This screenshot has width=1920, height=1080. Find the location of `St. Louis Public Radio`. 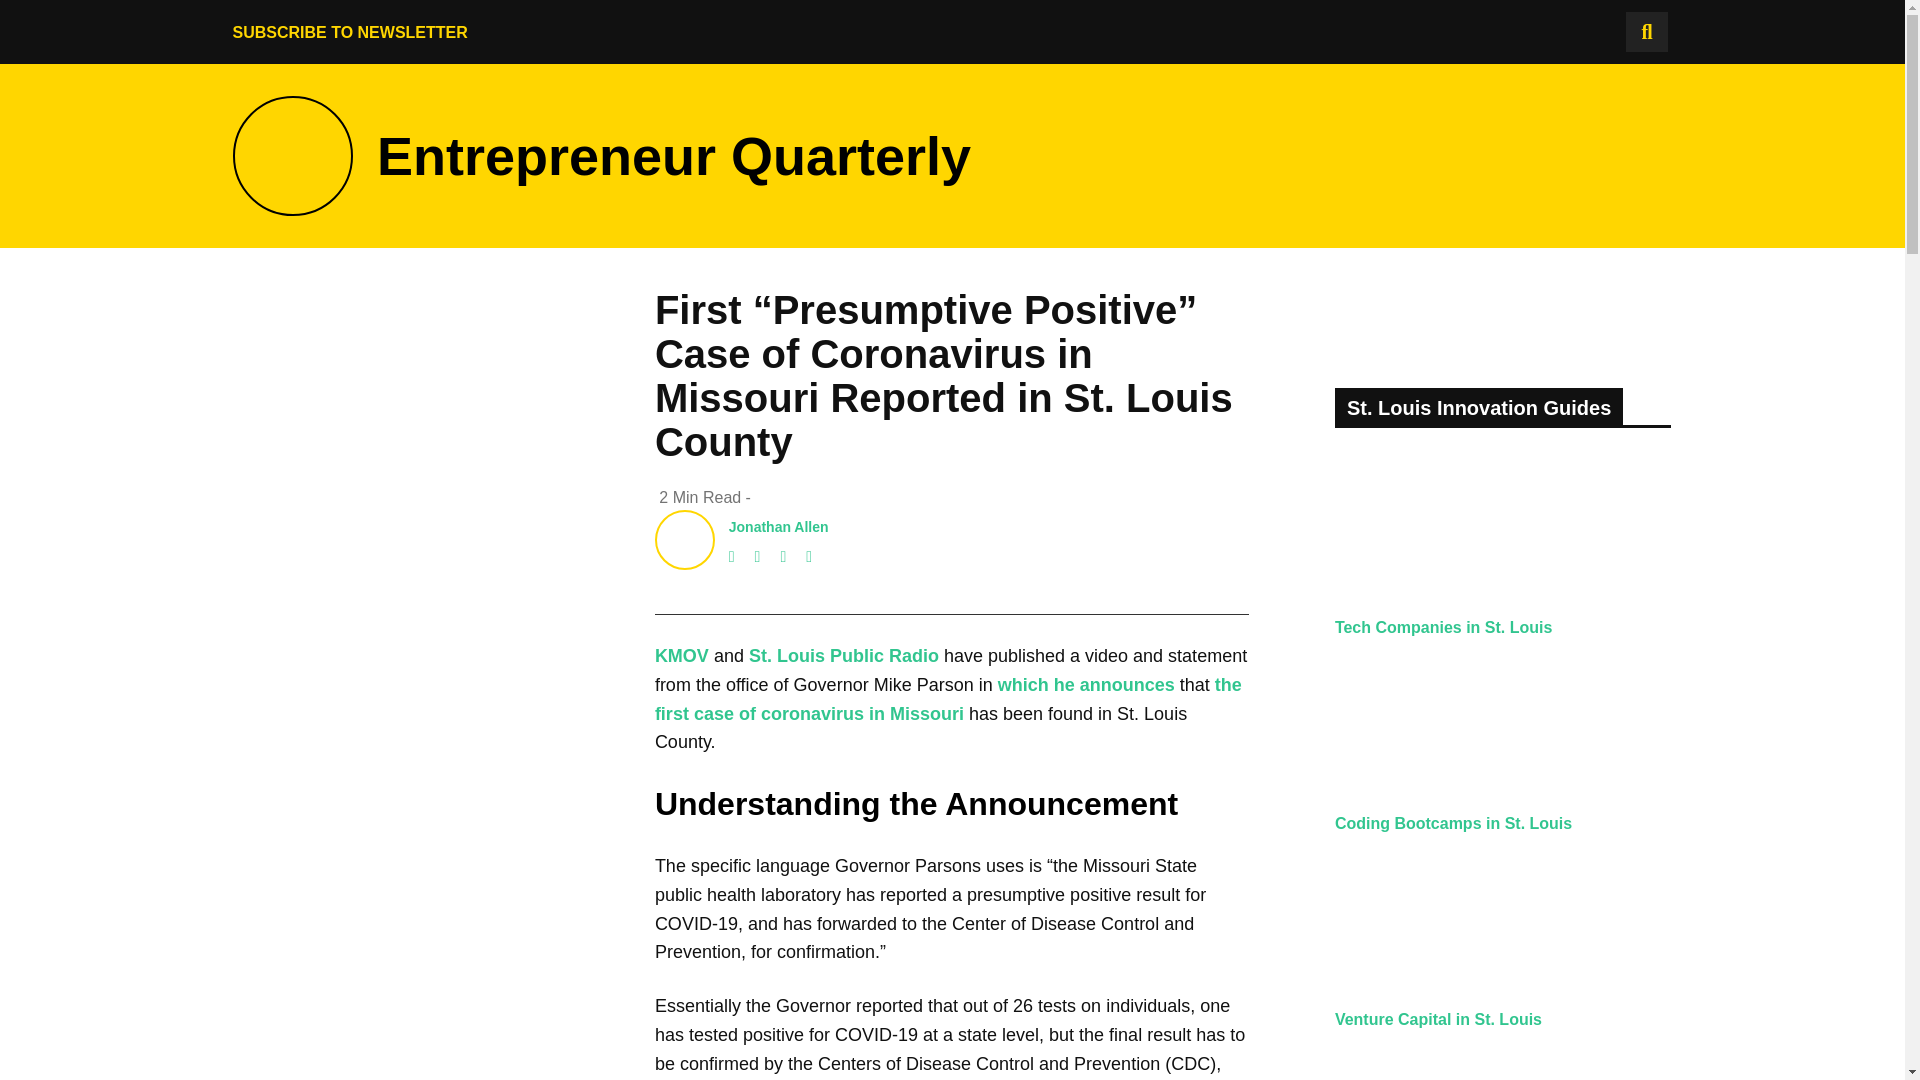

St. Louis Public Radio is located at coordinates (843, 656).